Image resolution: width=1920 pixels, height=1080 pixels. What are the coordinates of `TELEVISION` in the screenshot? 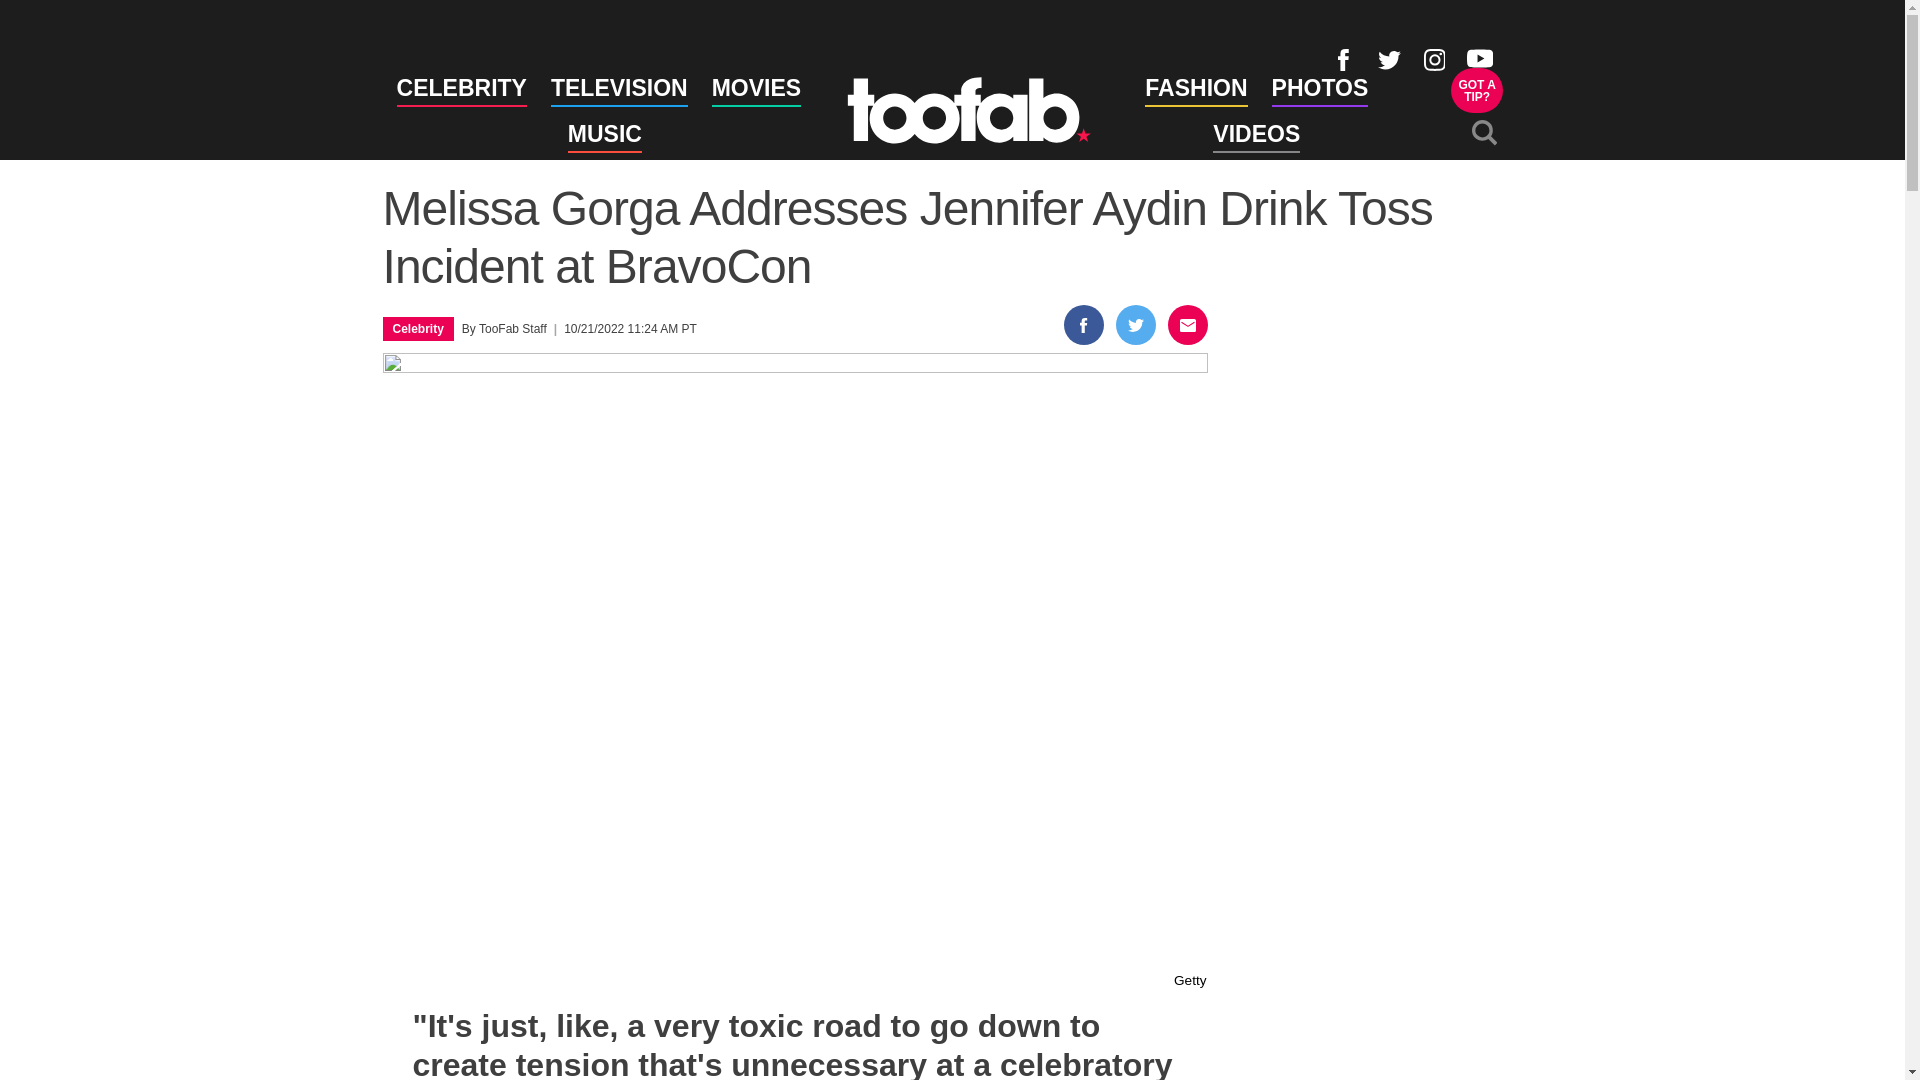 It's located at (1477, 90).